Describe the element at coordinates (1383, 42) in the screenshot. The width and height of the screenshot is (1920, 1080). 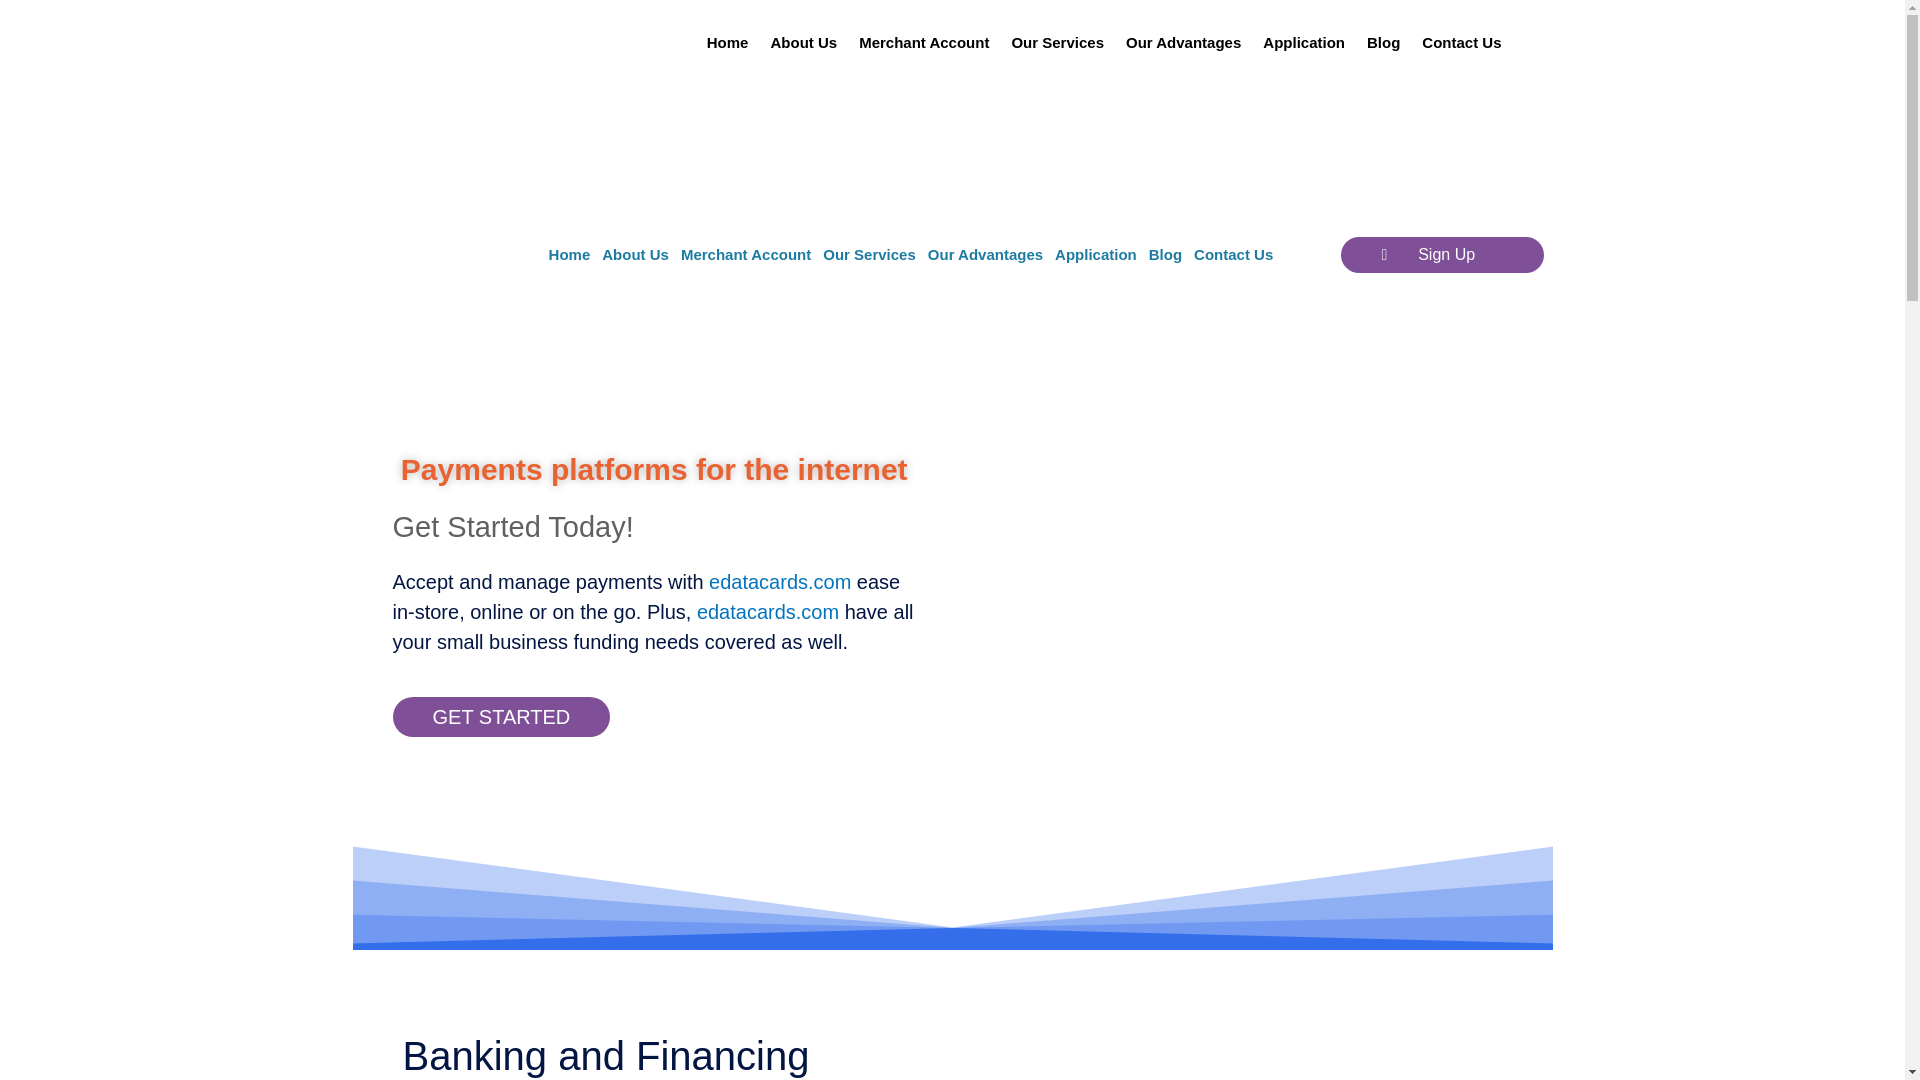
I see `Blog` at that location.